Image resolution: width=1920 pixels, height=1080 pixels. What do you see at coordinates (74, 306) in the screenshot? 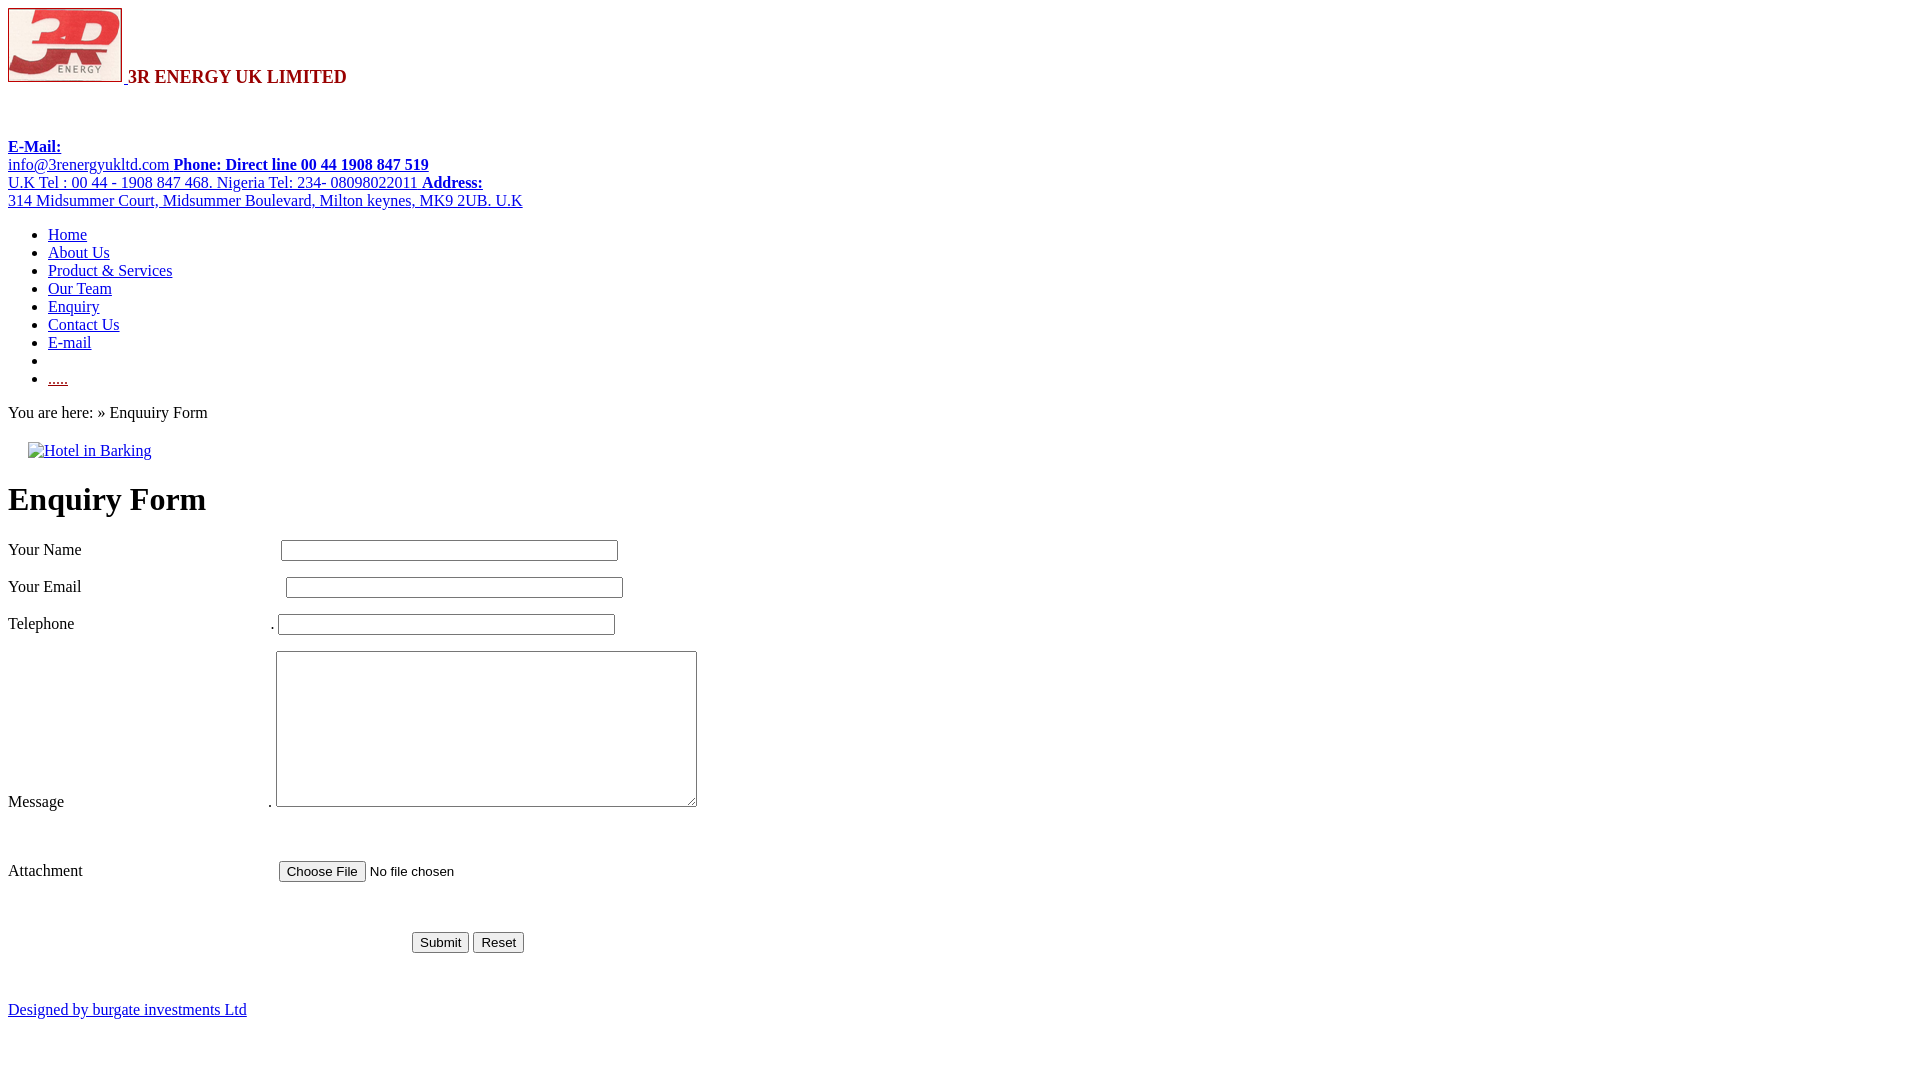
I see `Enquiry` at bounding box center [74, 306].